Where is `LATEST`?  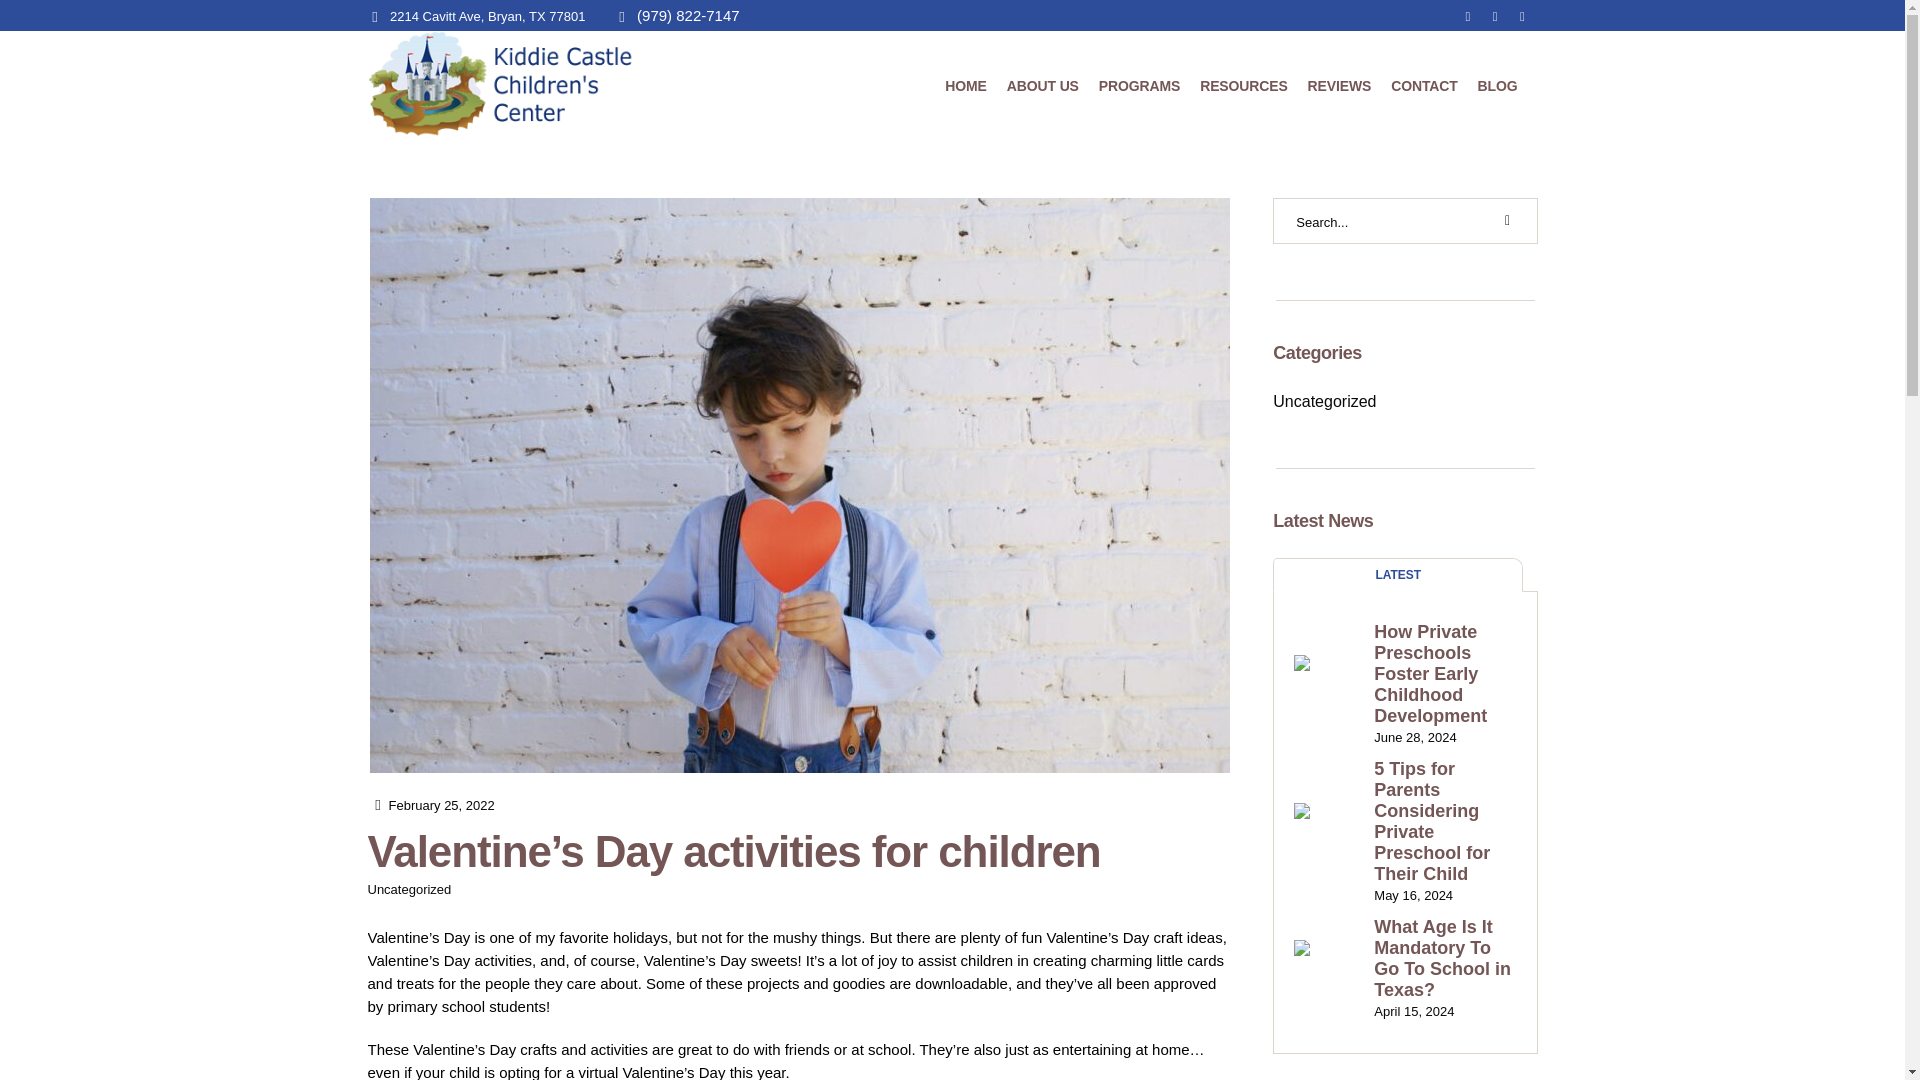 LATEST is located at coordinates (1398, 574).